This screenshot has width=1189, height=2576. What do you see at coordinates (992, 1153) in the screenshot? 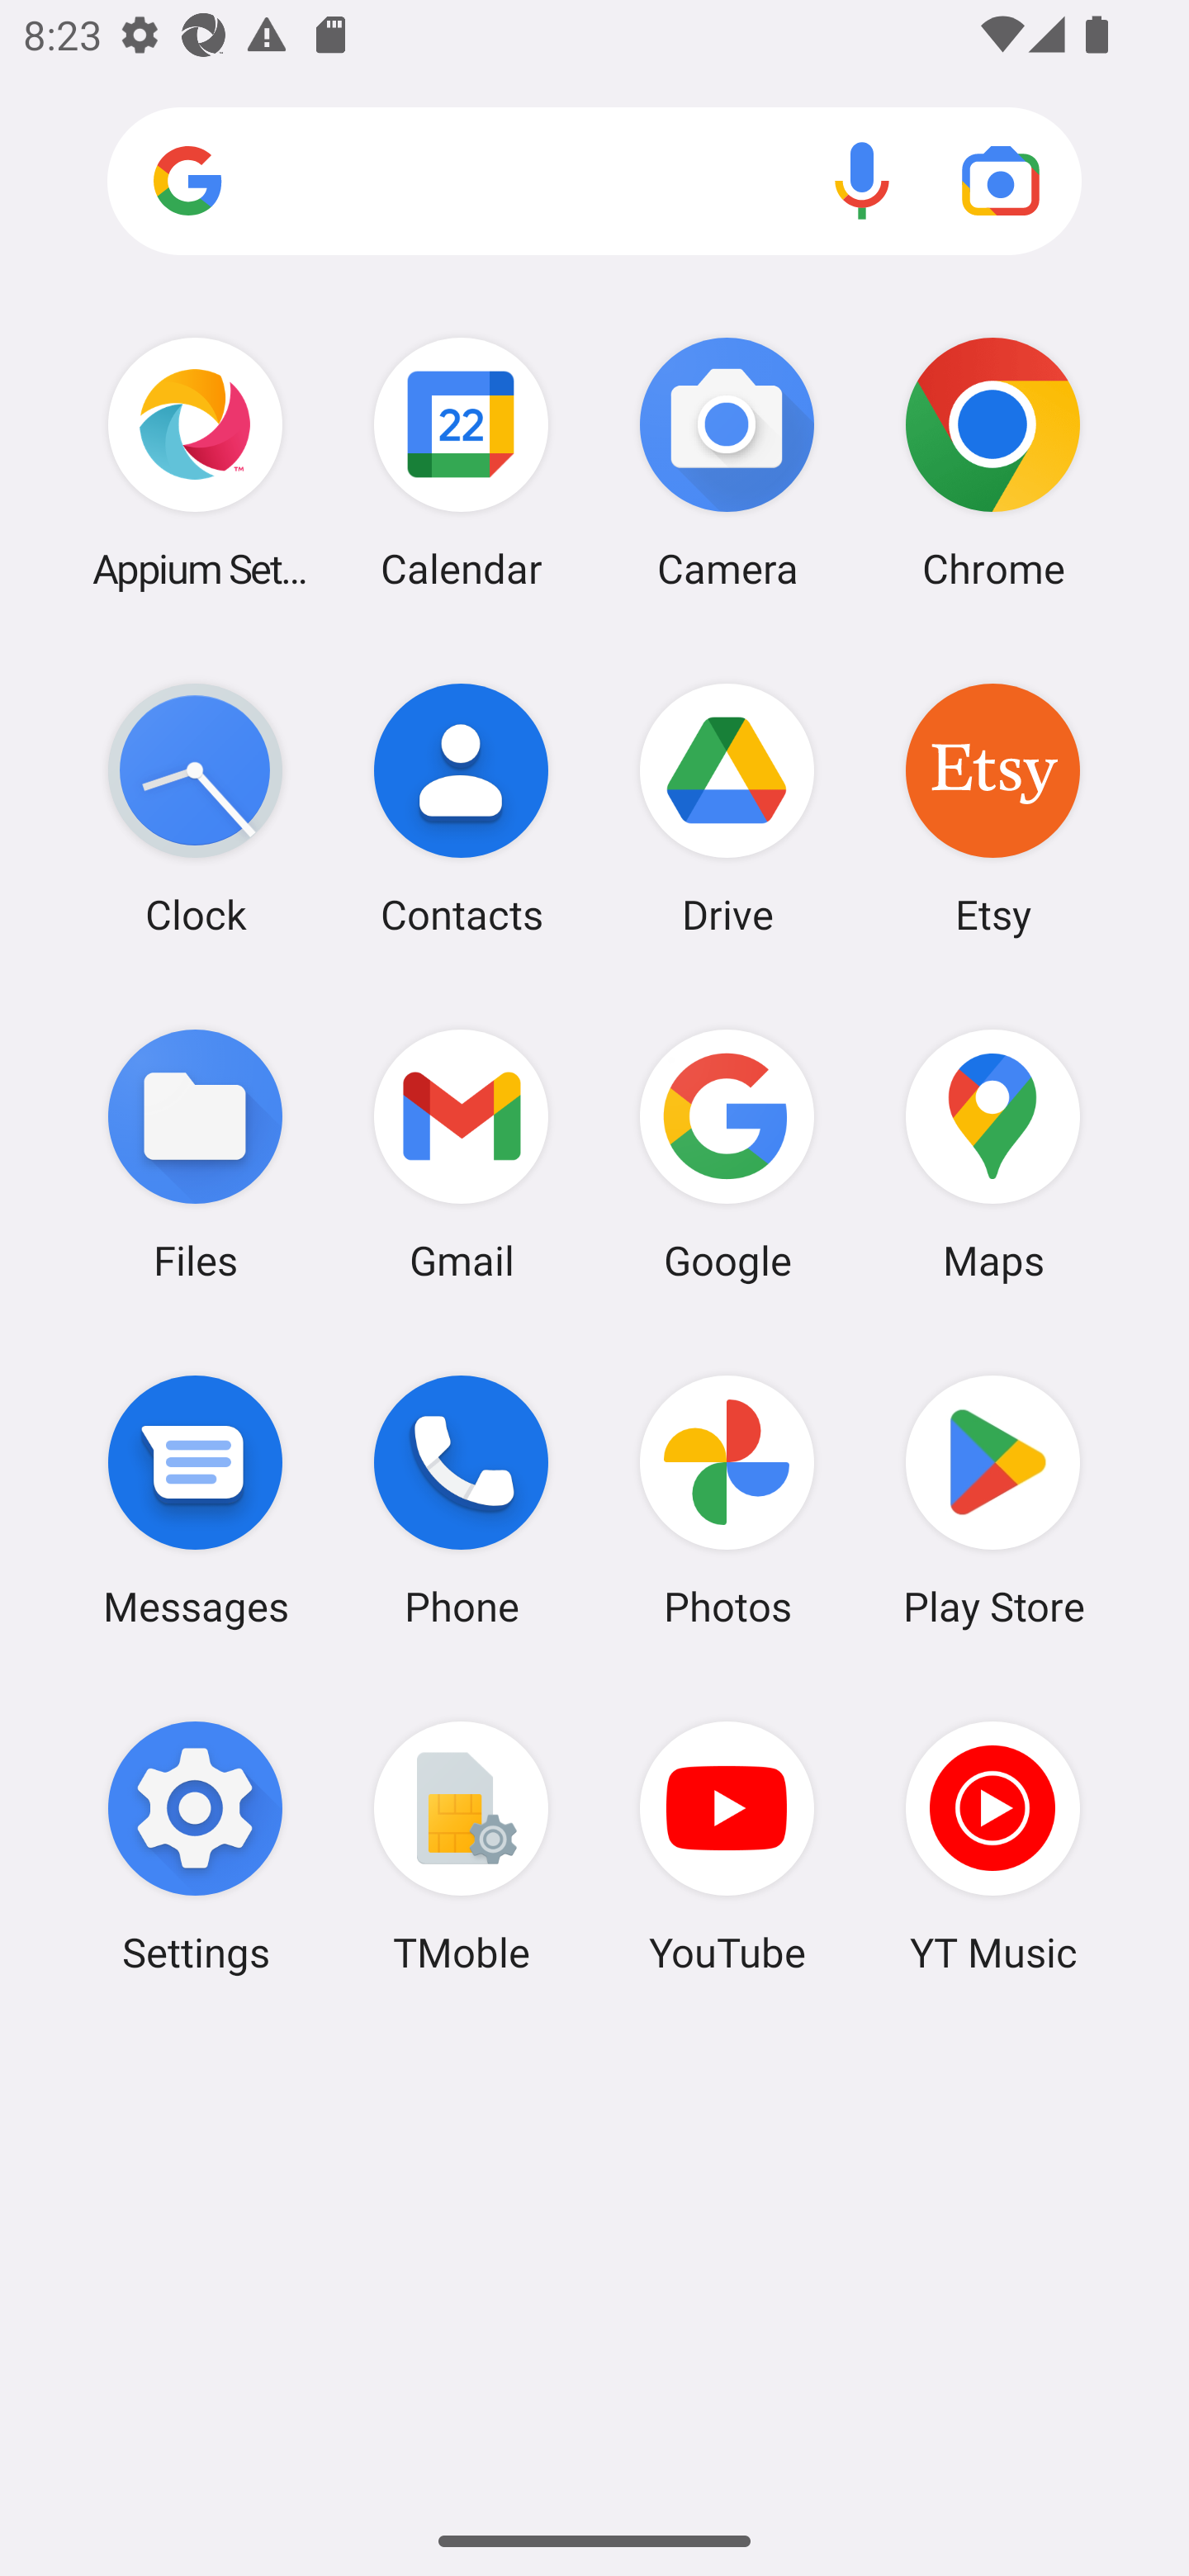
I see `Maps` at bounding box center [992, 1153].